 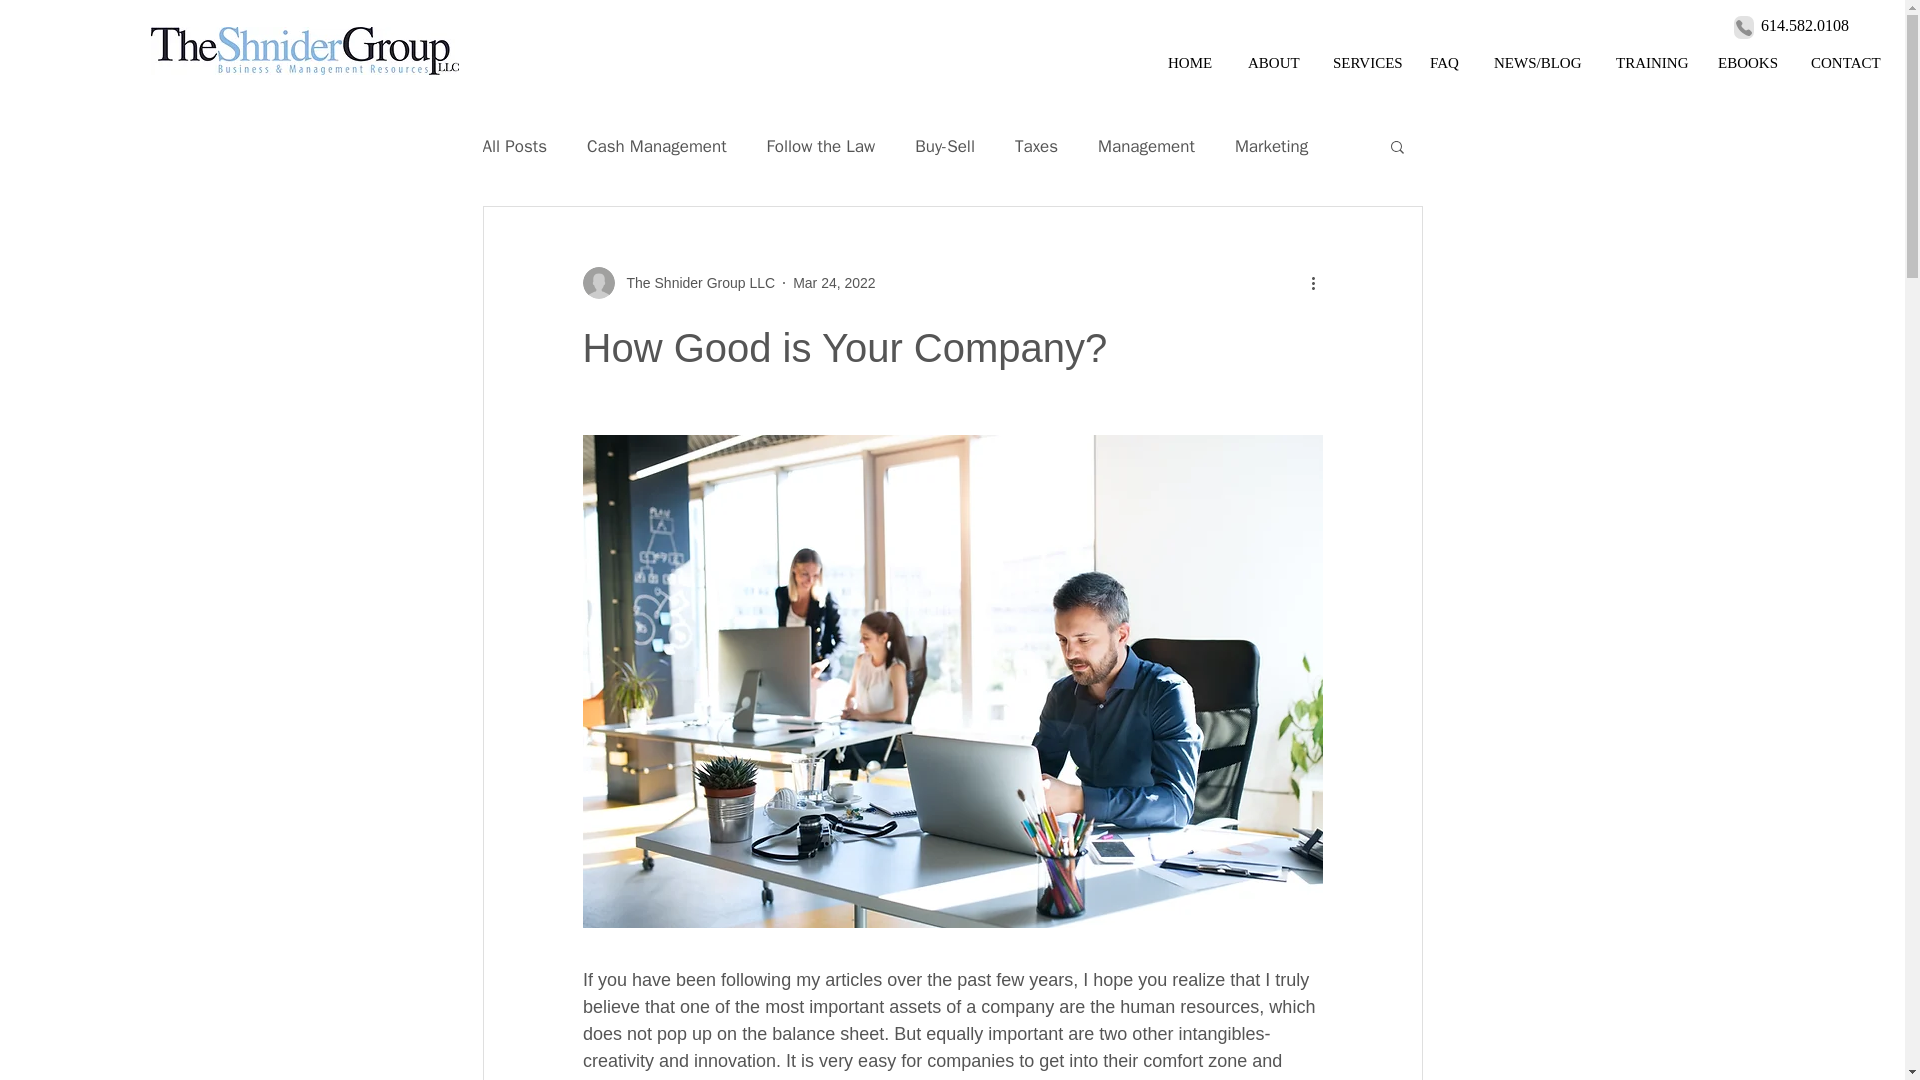 What do you see at coordinates (514, 144) in the screenshot?
I see `All Posts` at bounding box center [514, 144].